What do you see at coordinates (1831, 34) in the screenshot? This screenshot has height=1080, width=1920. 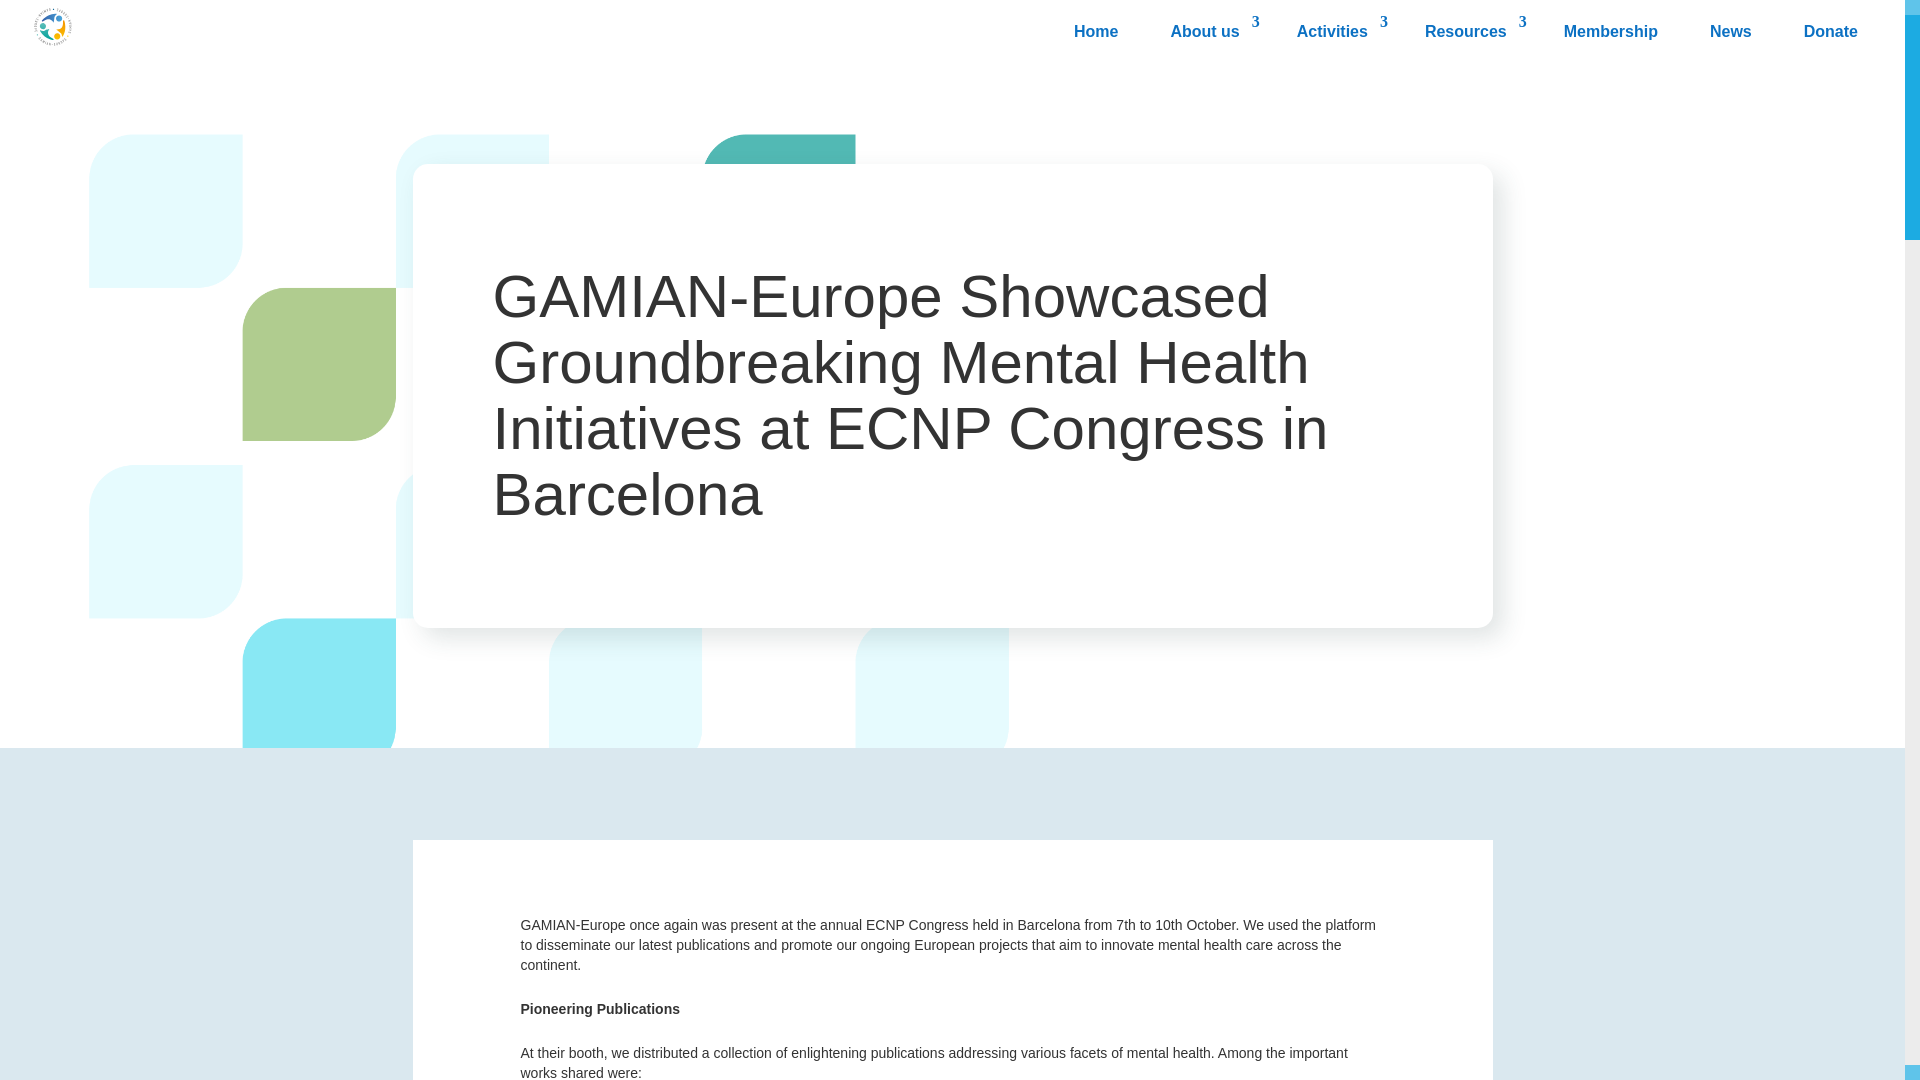 I see `Donate` at bounding box center [1831, 34].